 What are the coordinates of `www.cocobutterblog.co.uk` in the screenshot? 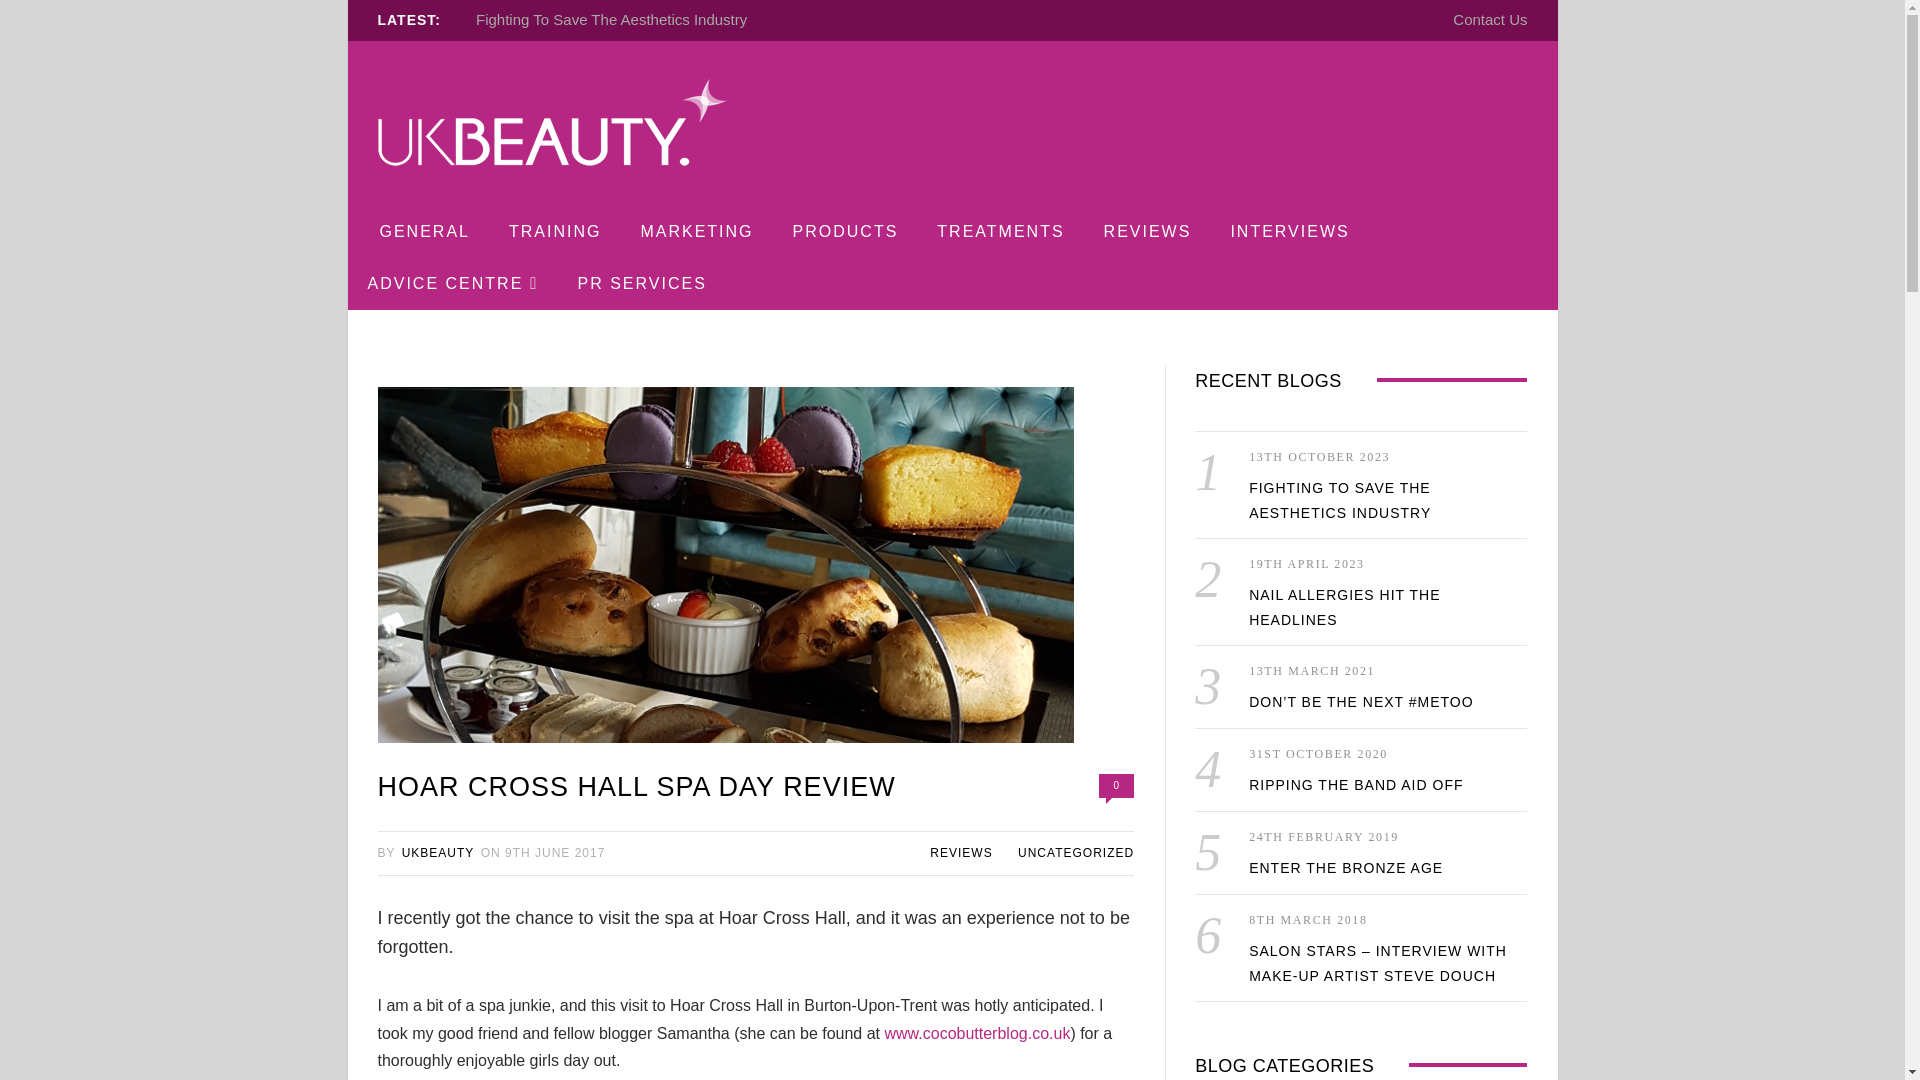 It's located at (976, 1033).